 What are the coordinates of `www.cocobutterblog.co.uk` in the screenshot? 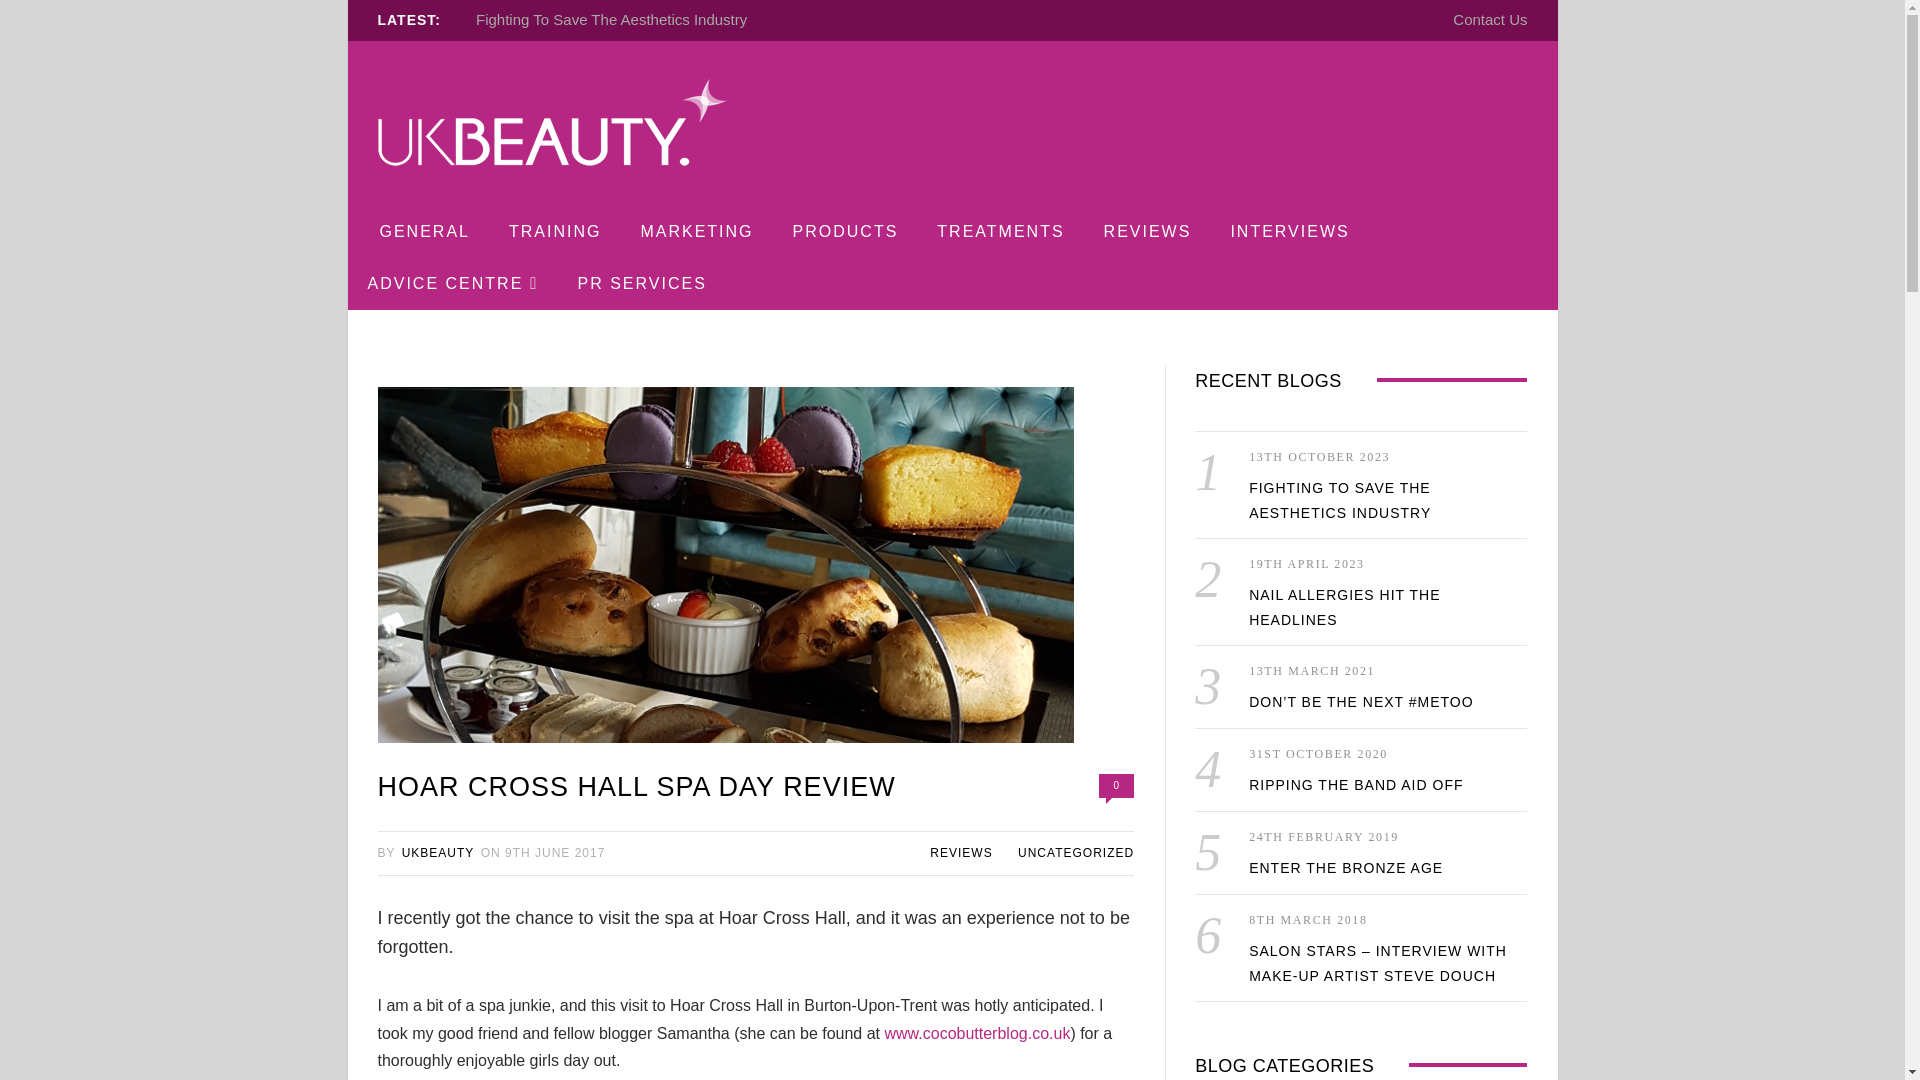 It's located at (976, 1033).